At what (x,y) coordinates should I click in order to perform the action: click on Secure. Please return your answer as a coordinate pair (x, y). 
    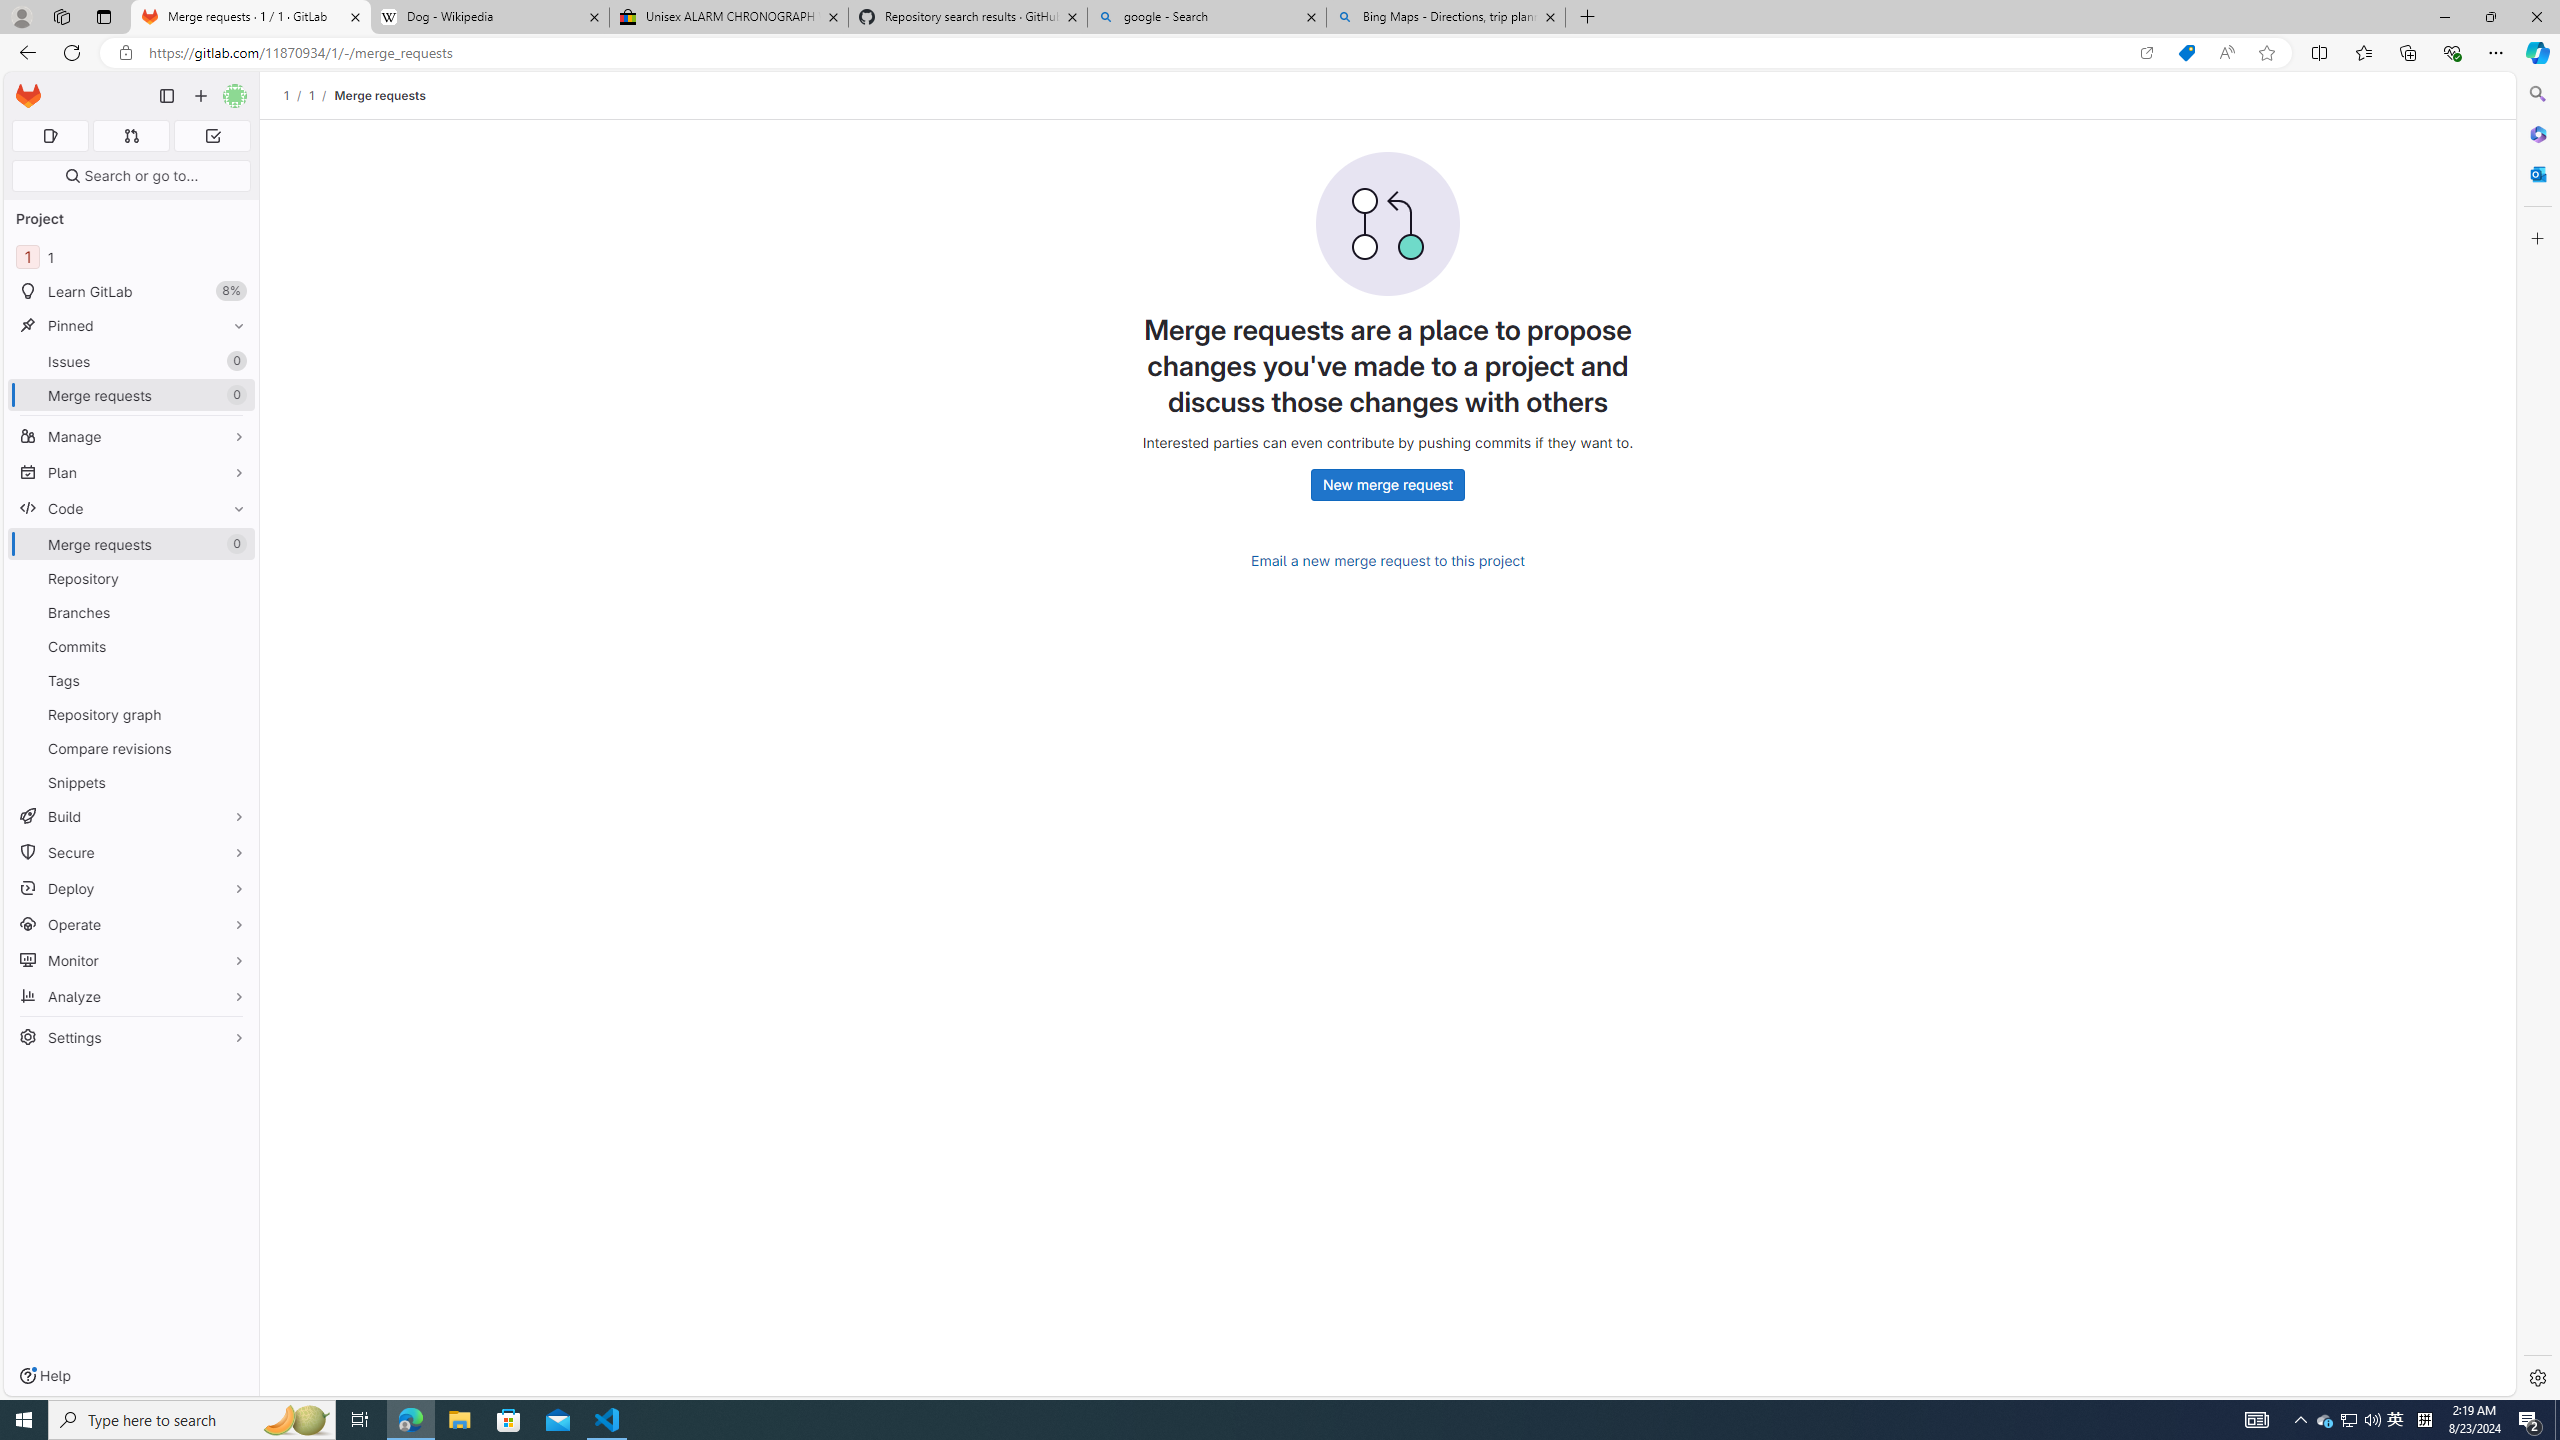
    Looking at the image, I should click on (132, 852).